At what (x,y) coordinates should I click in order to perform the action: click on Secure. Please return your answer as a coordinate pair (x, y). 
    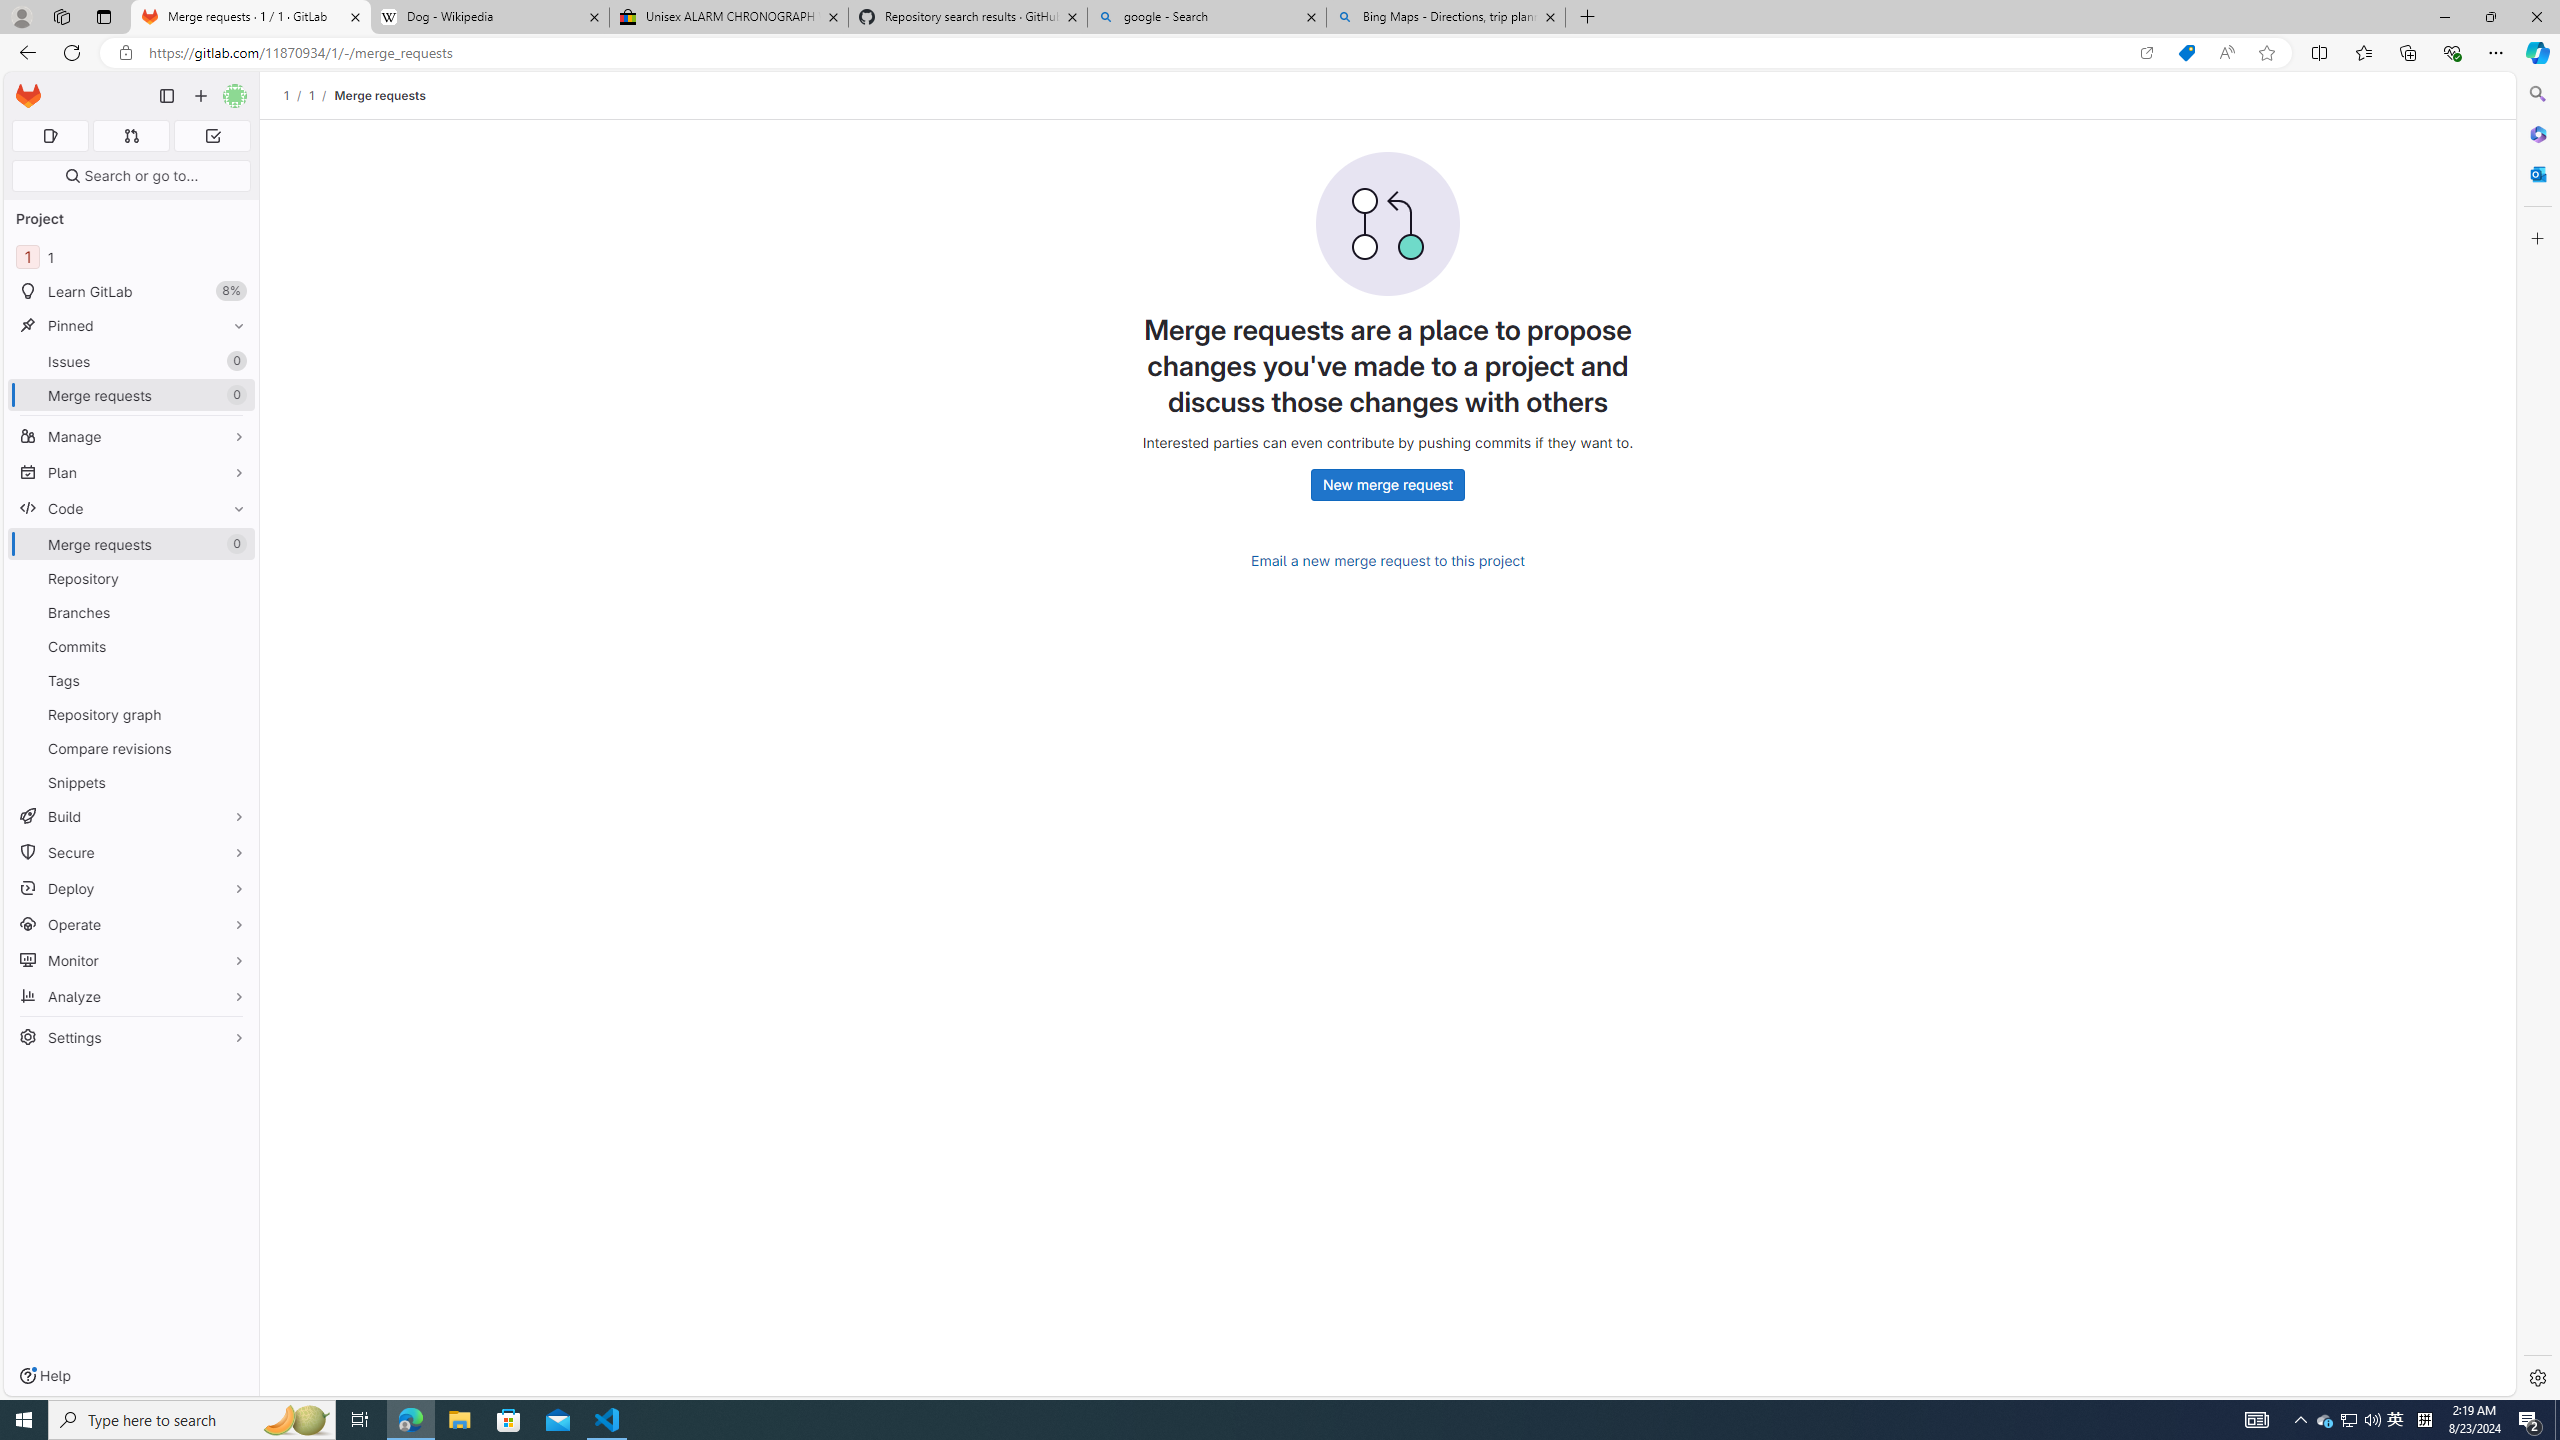
    Looking at the image, I should click on (132, 852).